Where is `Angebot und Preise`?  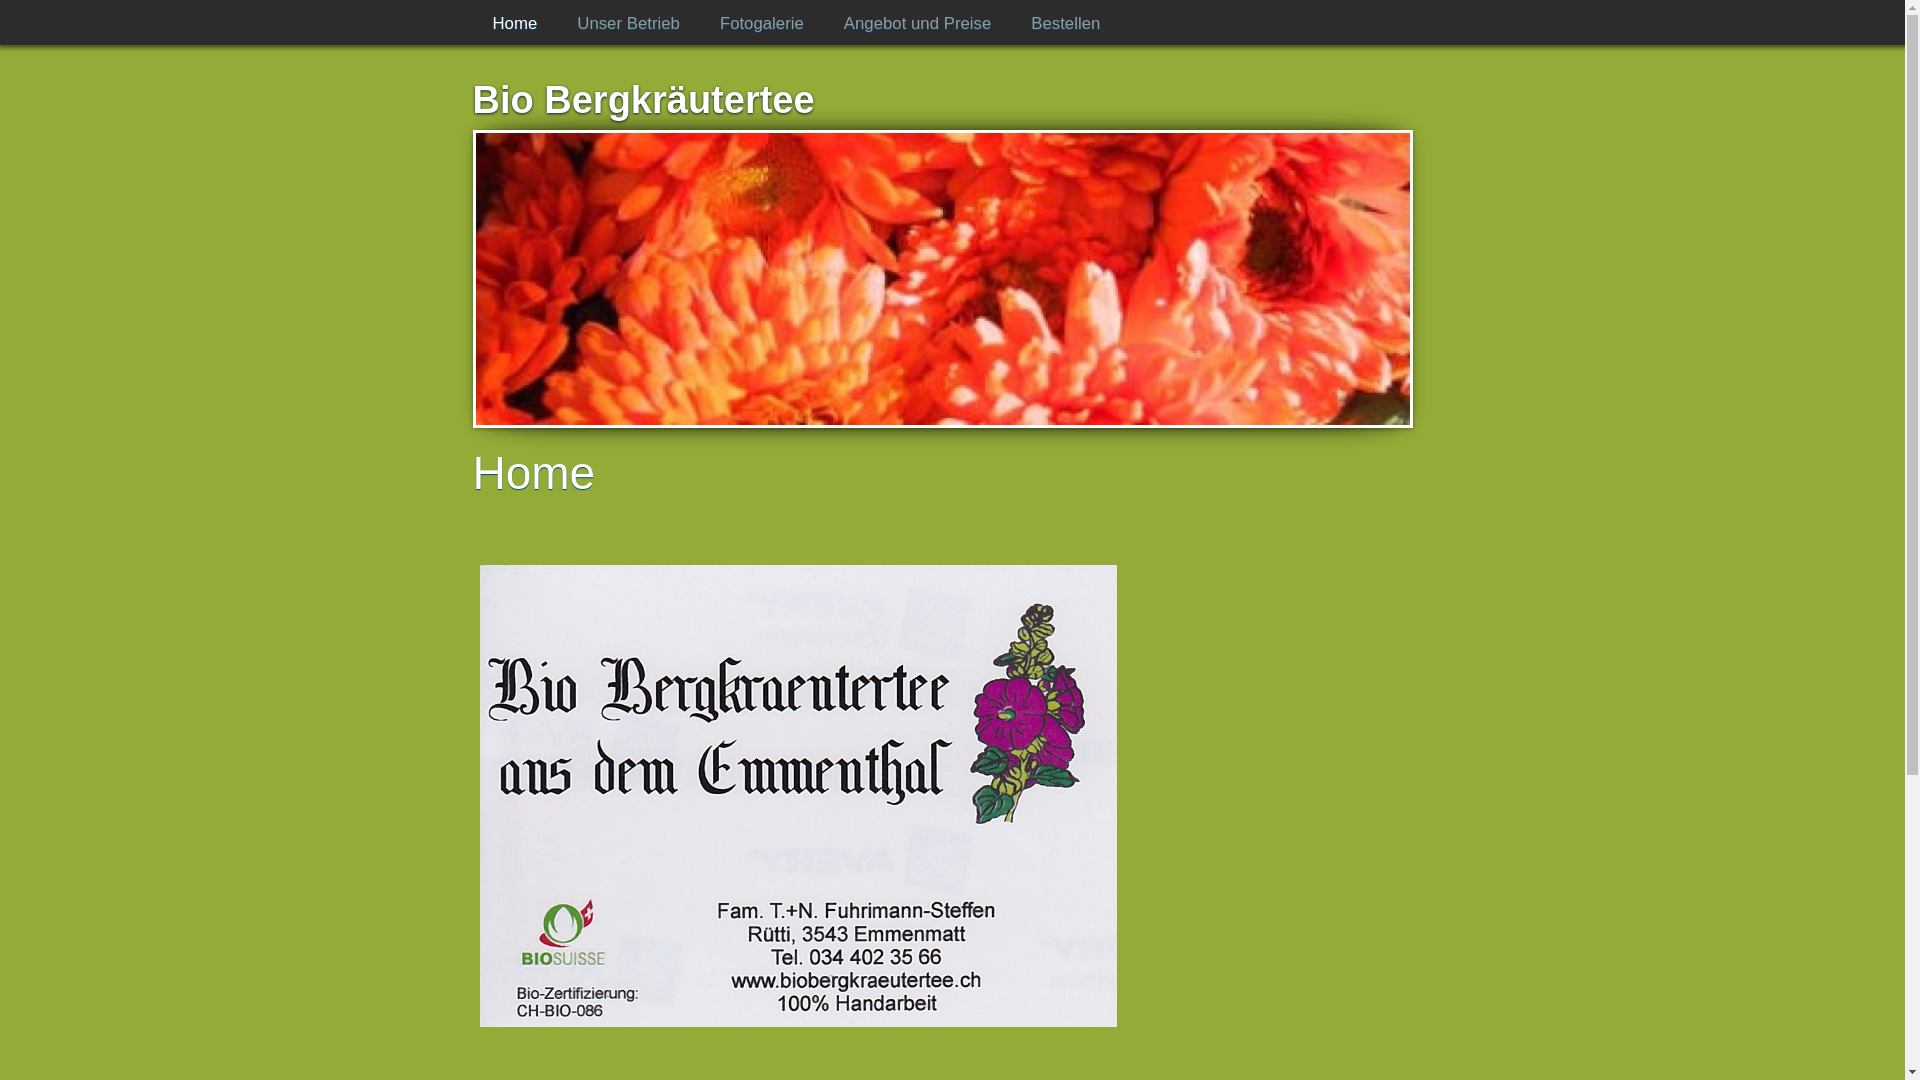
Angebot und Preise is located at coordinates (918, 24).